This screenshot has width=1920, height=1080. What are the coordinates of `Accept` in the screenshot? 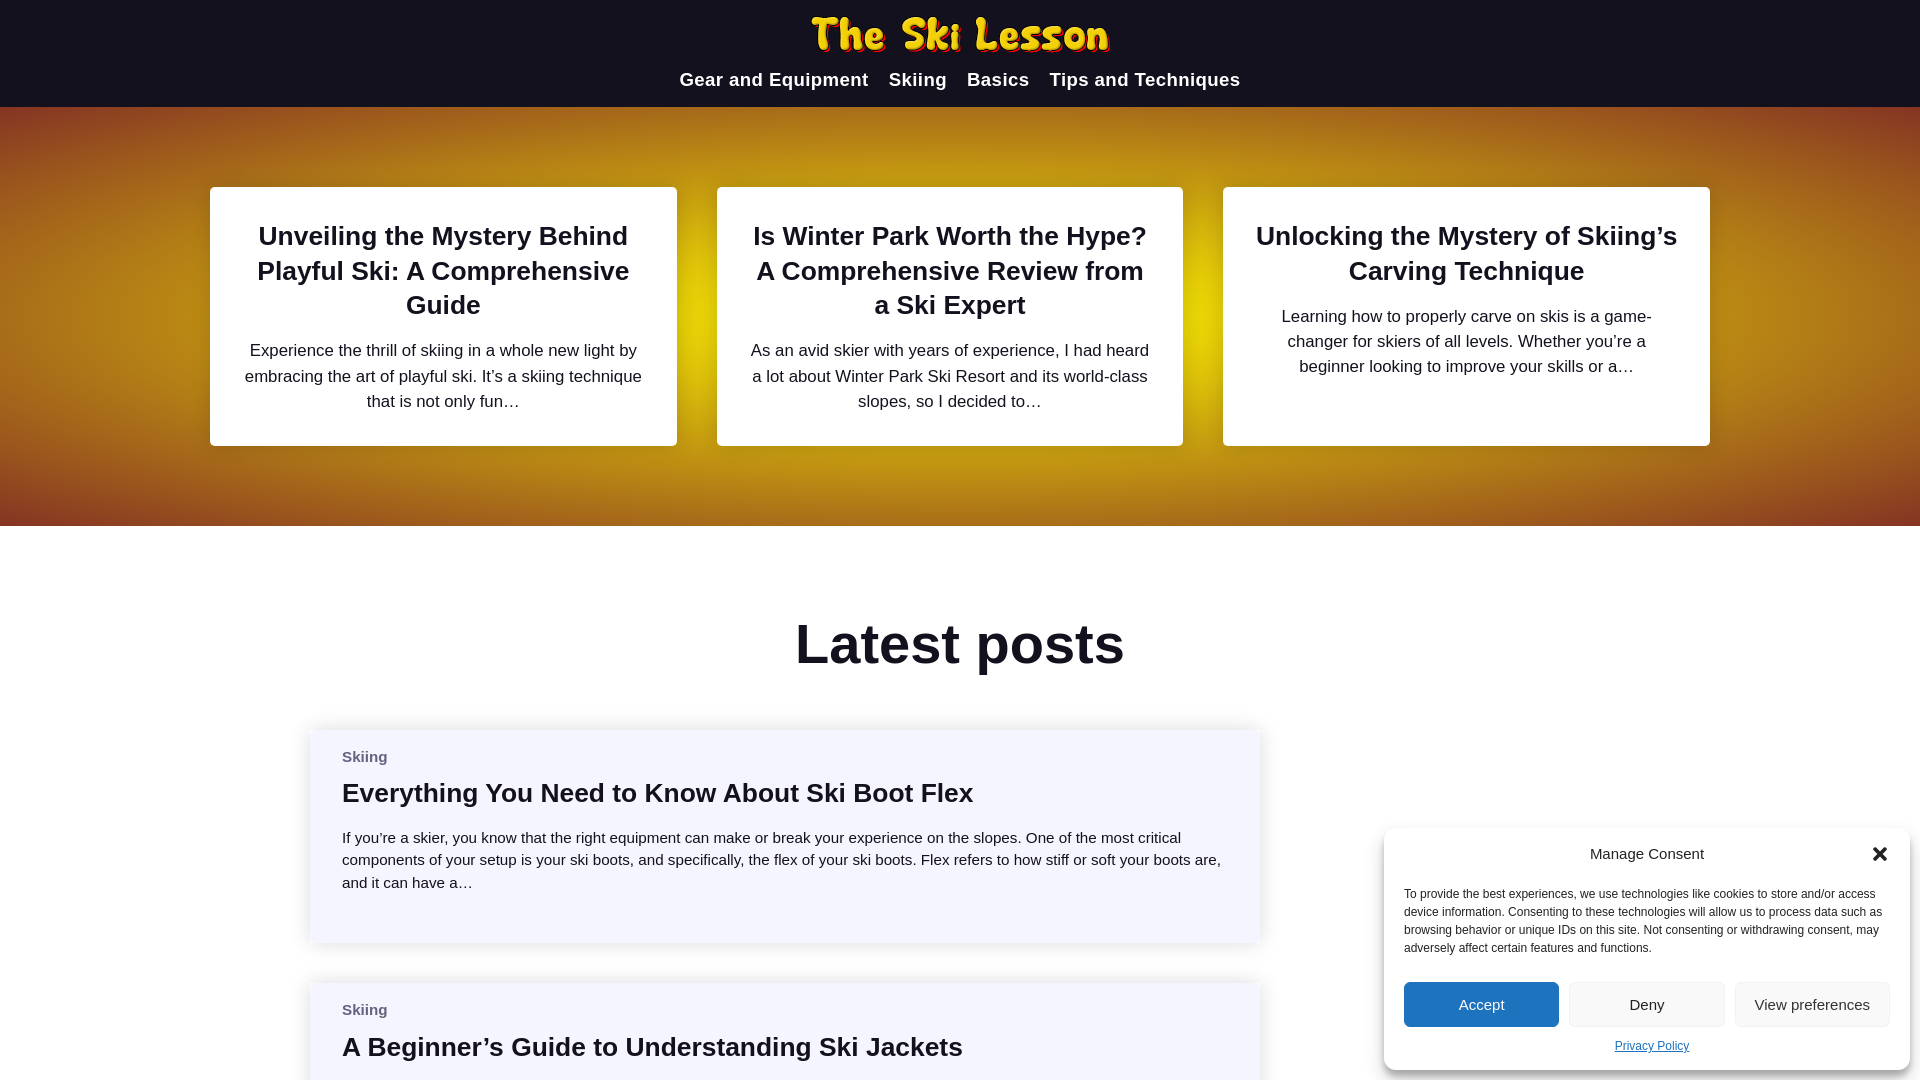 It's located at (1481, 1004).